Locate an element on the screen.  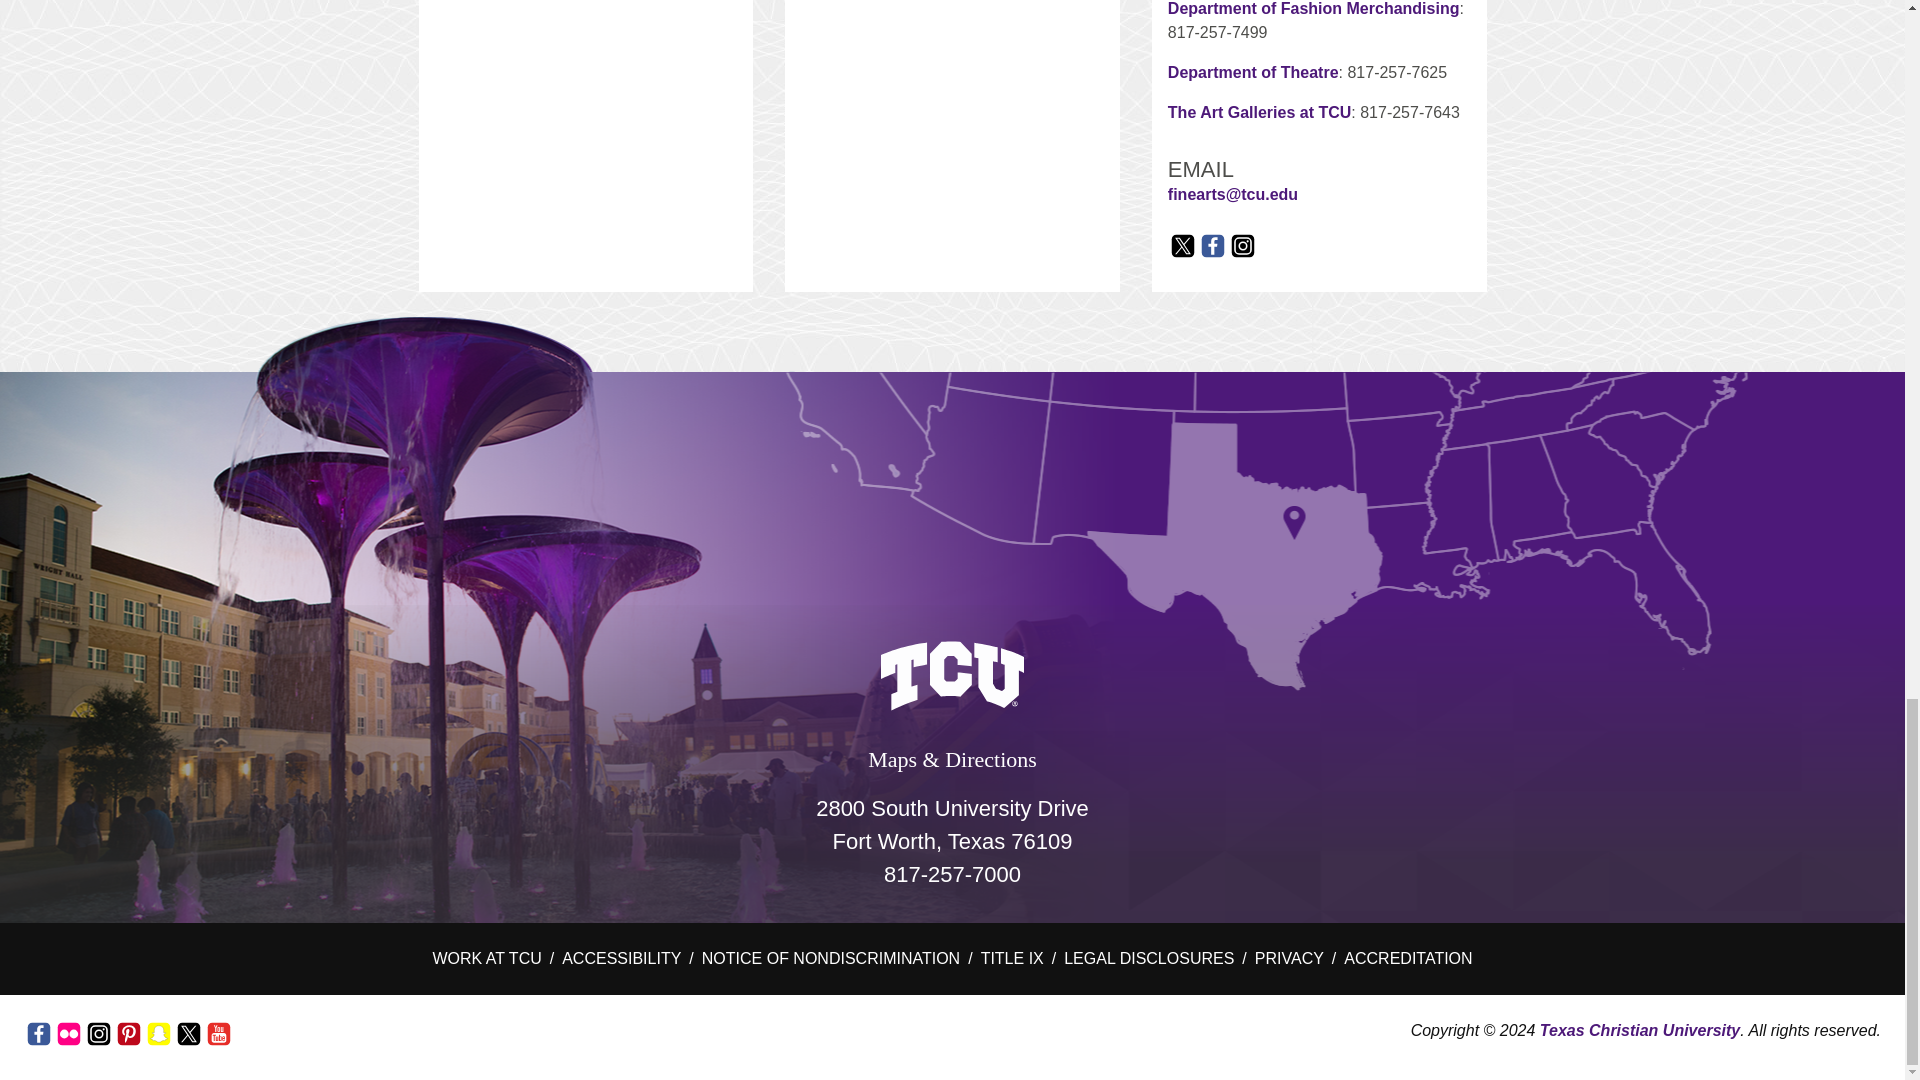
The official TCU's  Flickr account is located at coordinates (68, 1034).